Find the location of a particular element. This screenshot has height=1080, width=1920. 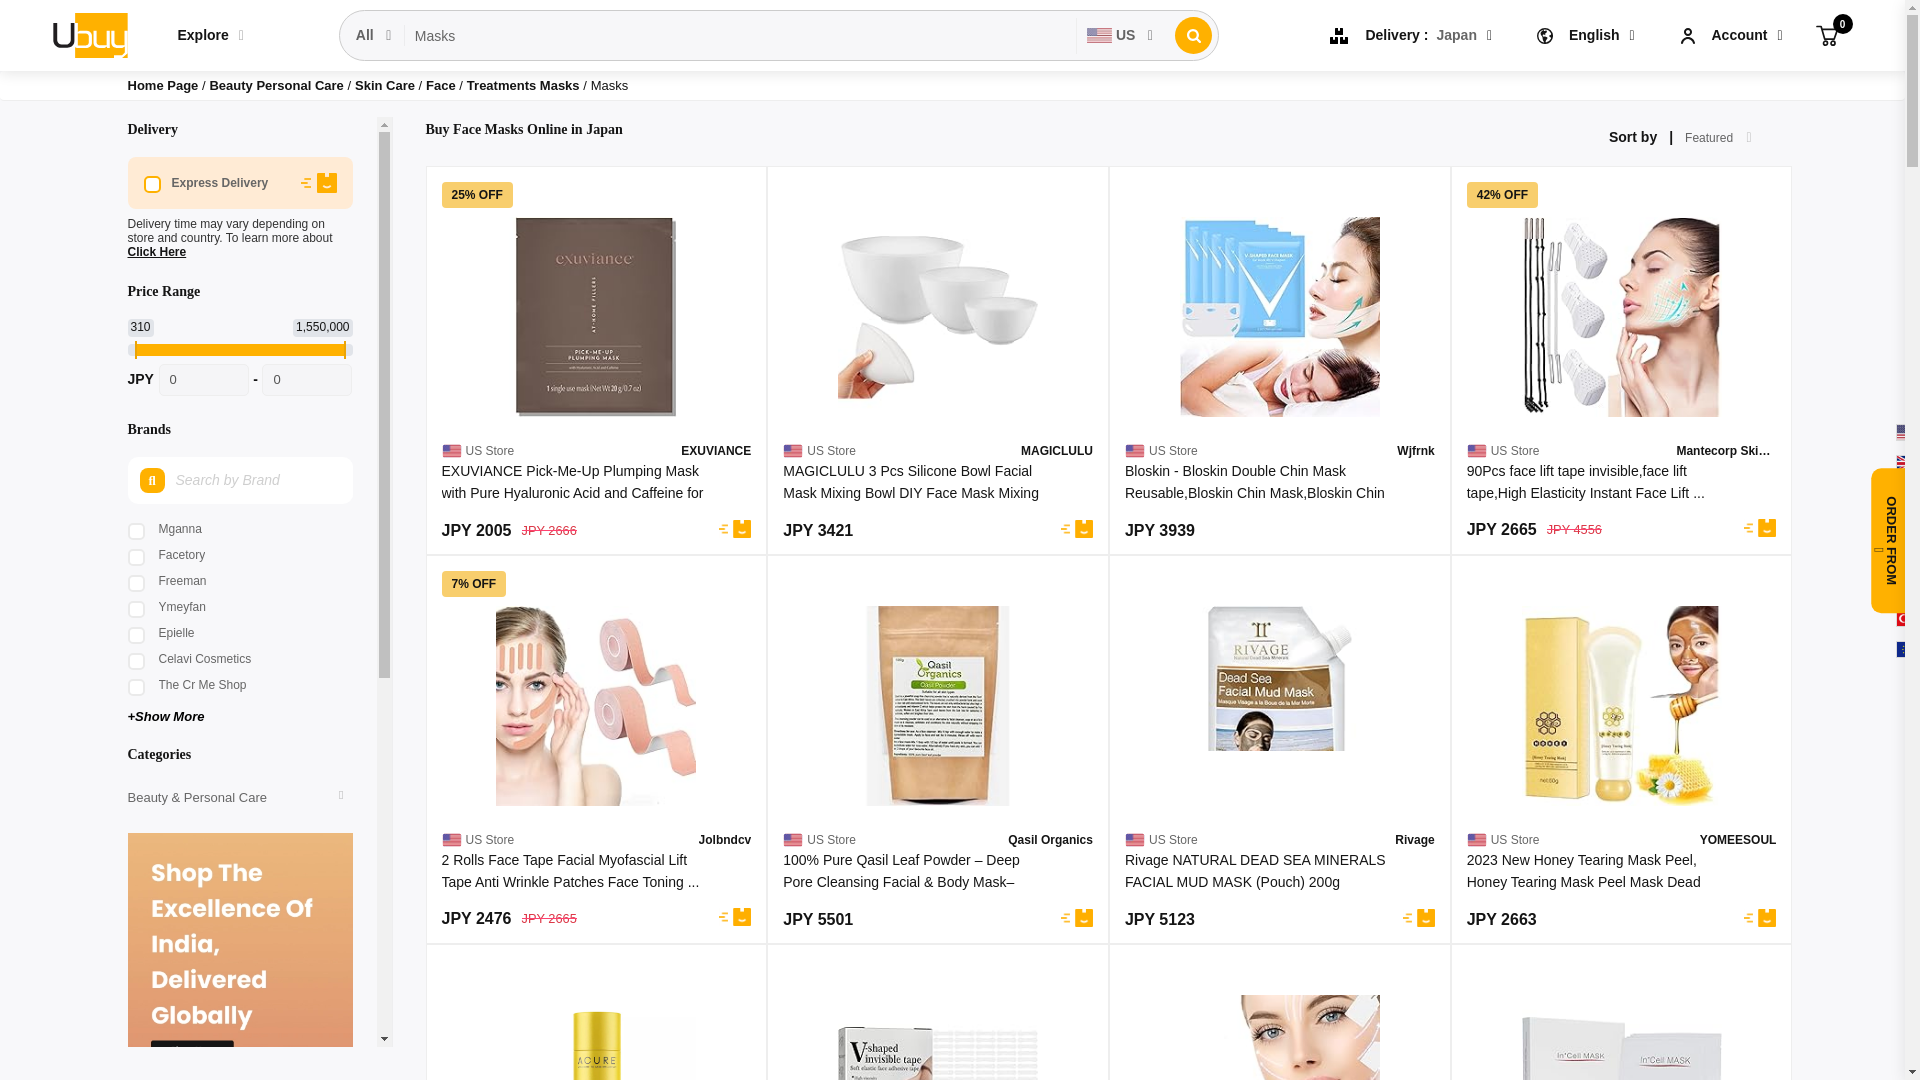

Home Page is located at coordinates (164, 84).